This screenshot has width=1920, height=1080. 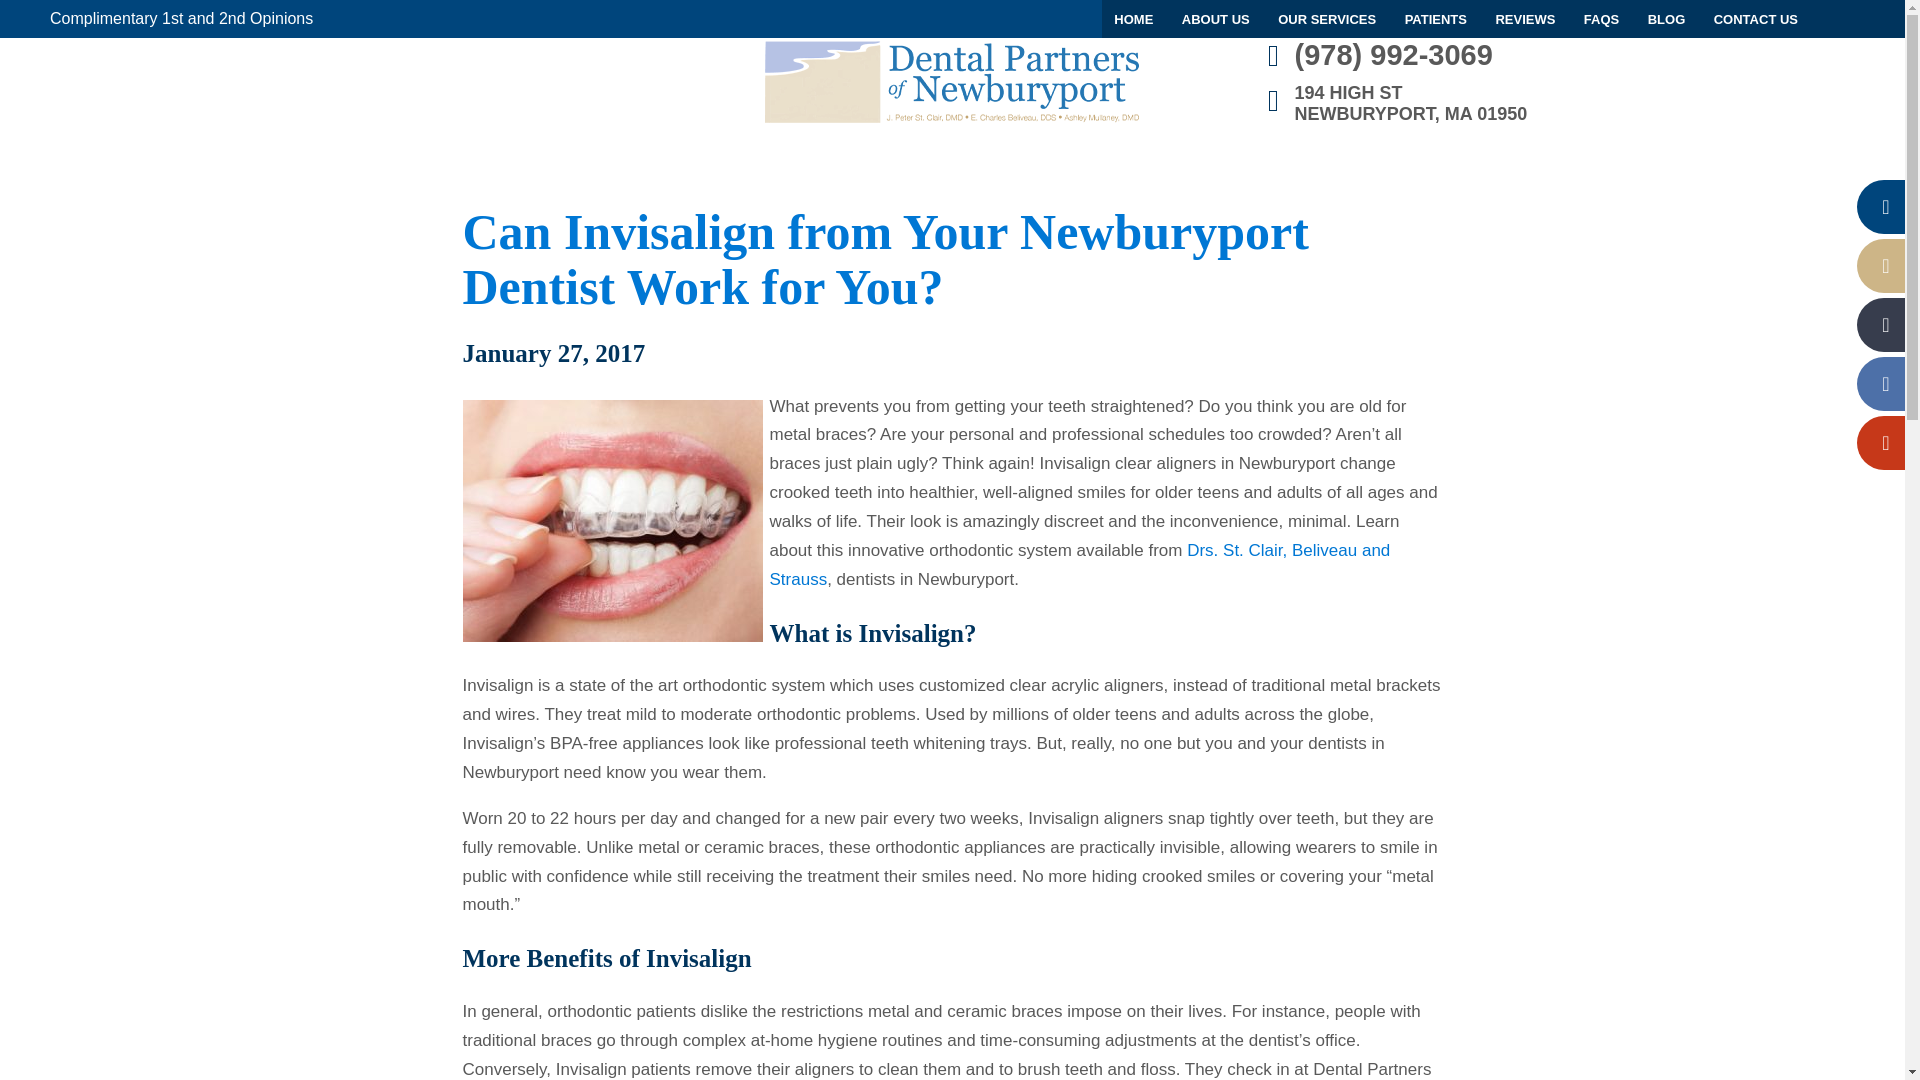 What do you see at coordinates (1215, 19) in the screenshot?
I see `BLOG` at bounding box center [1215, 19].